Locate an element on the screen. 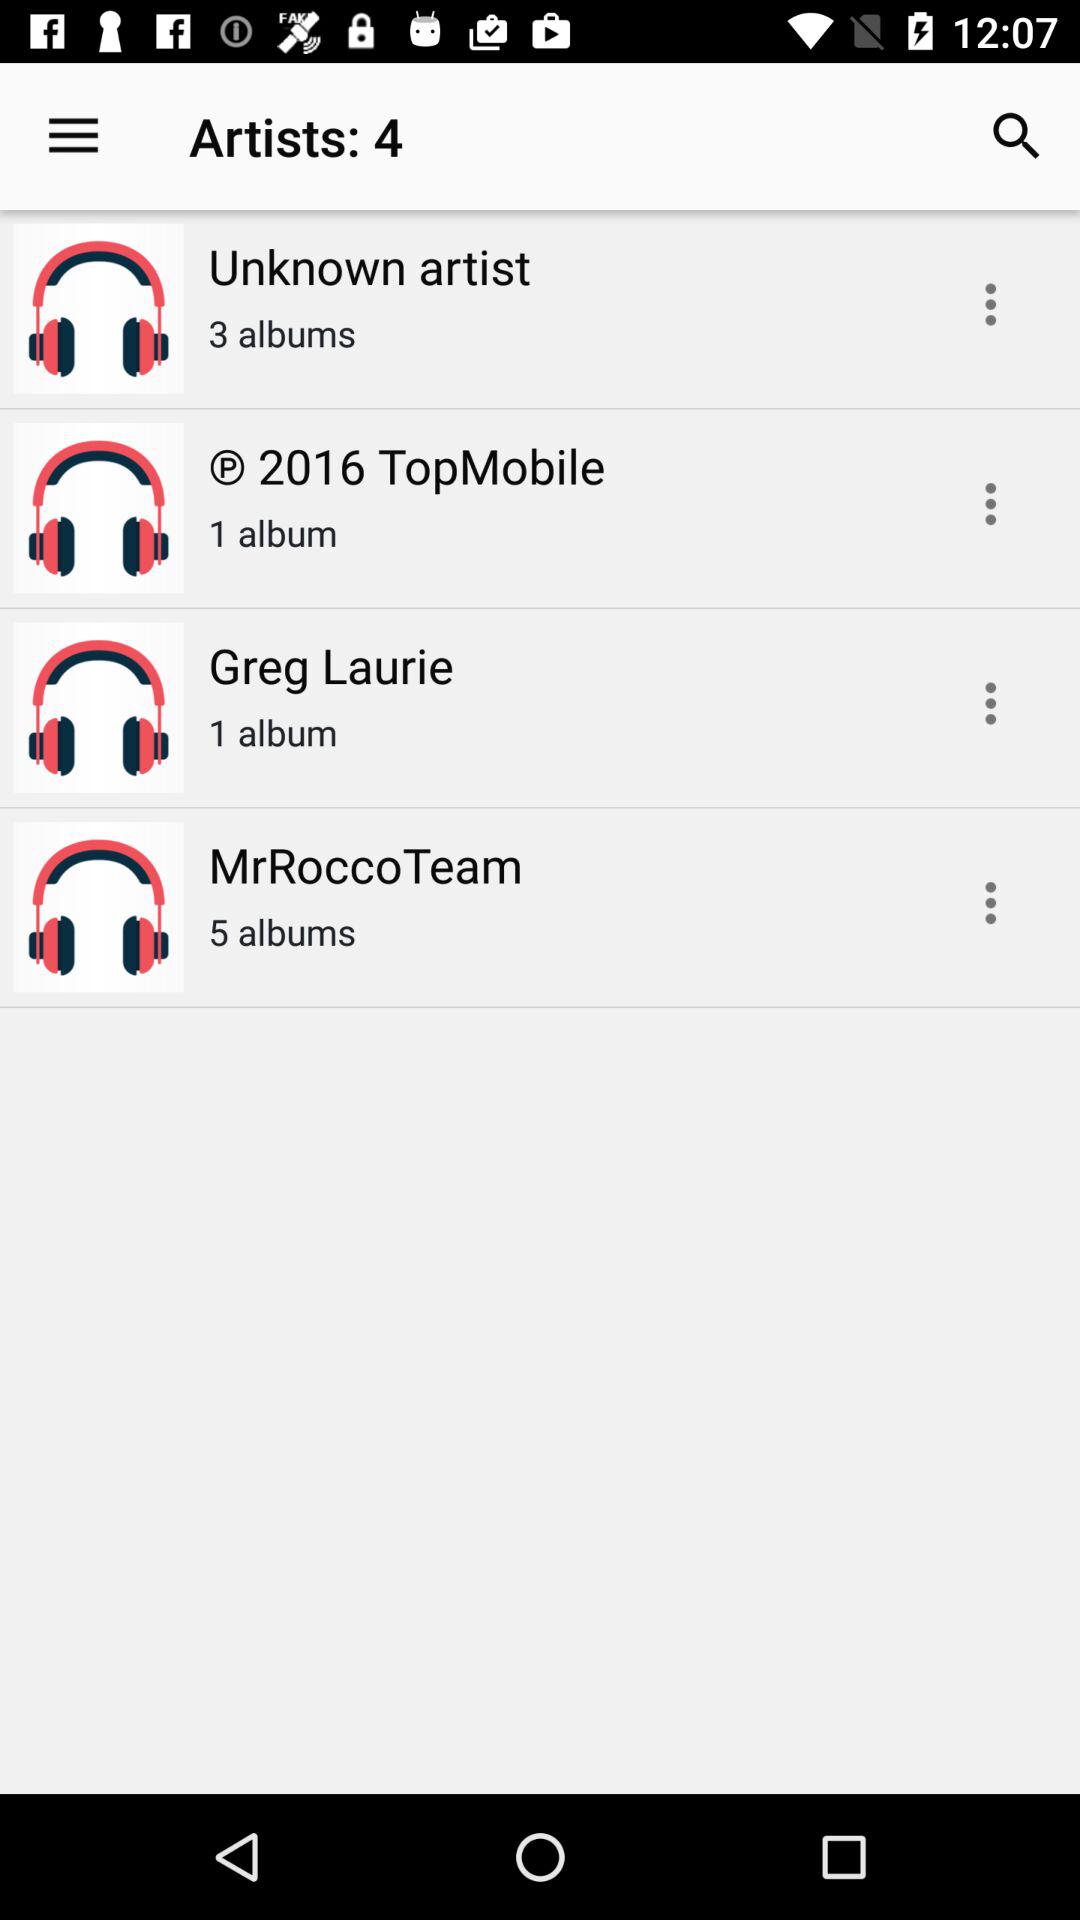 This screenshot has width=1080, height=1920. choose icon next to the artists: 4 icon is located at coordinates (1016, 136).